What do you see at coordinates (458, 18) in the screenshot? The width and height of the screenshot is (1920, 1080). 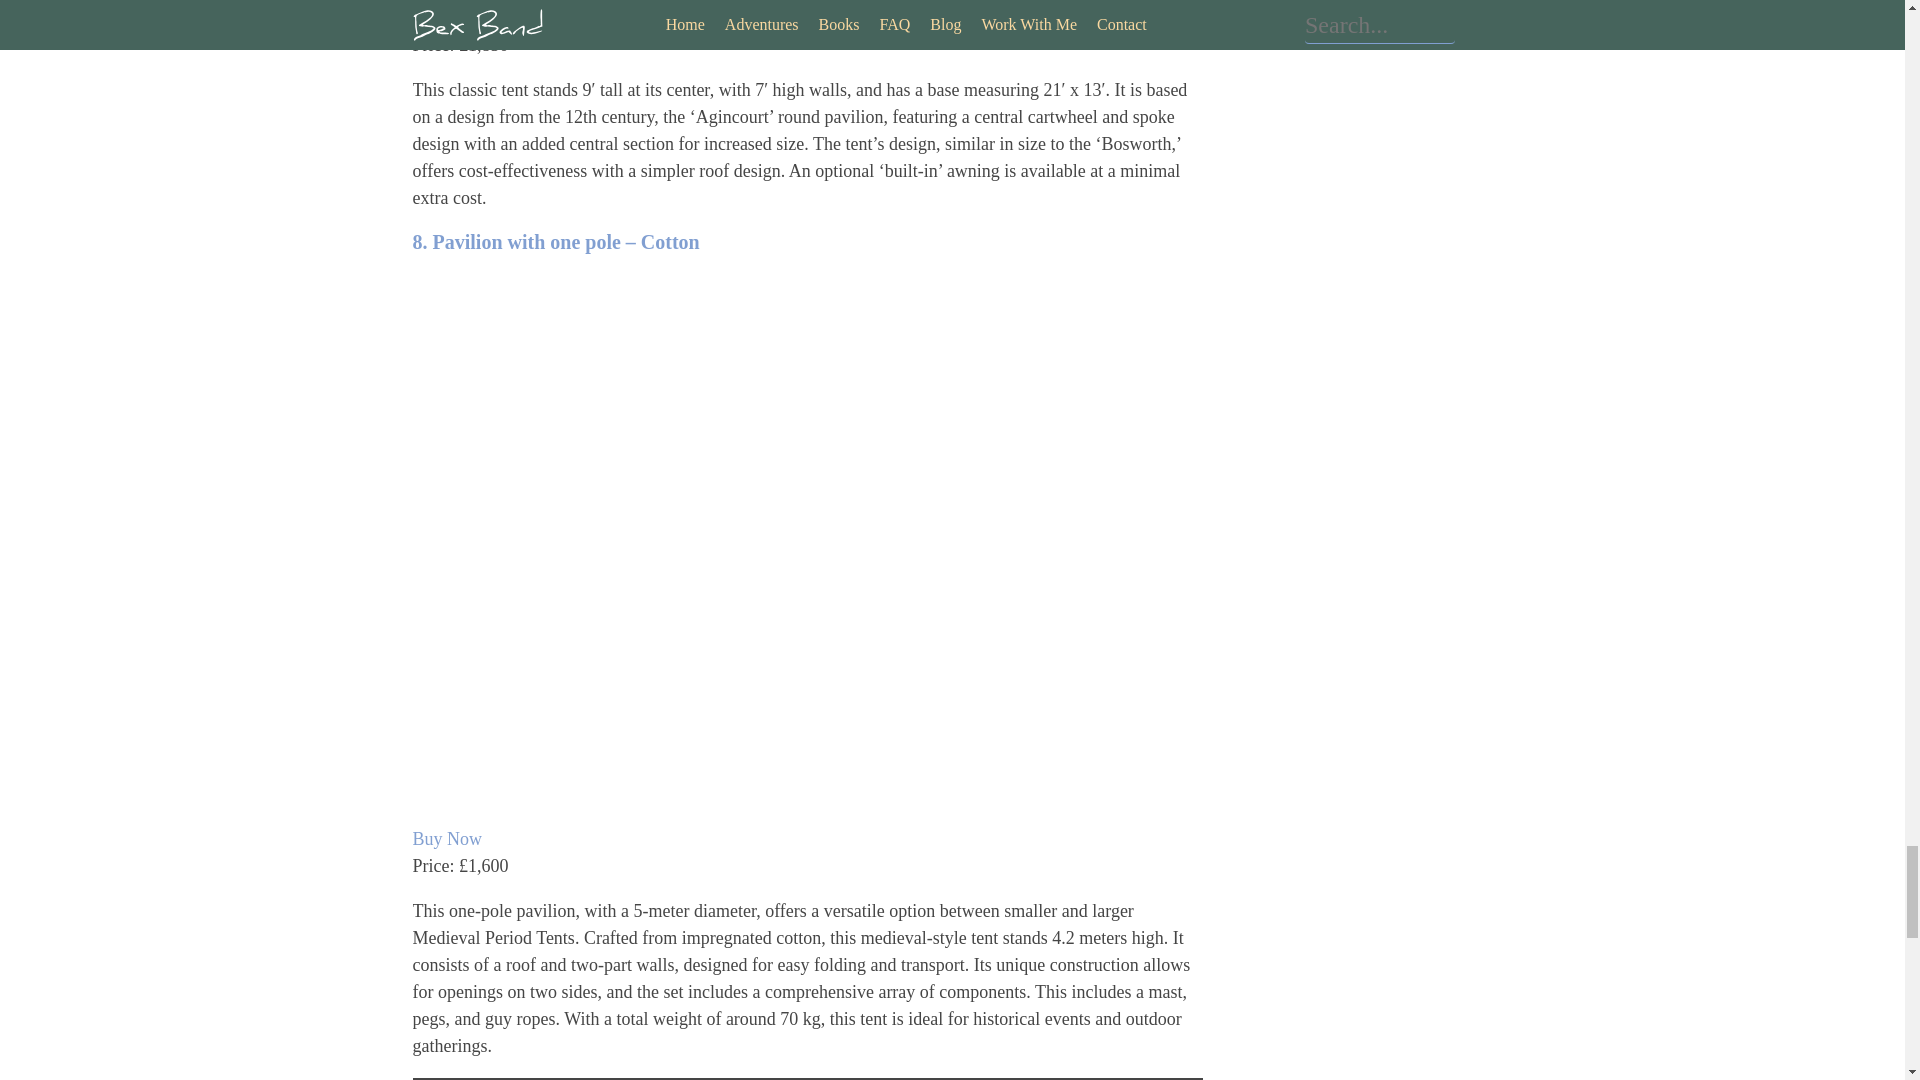 I see `y Now` at bounding box center [458, 18].